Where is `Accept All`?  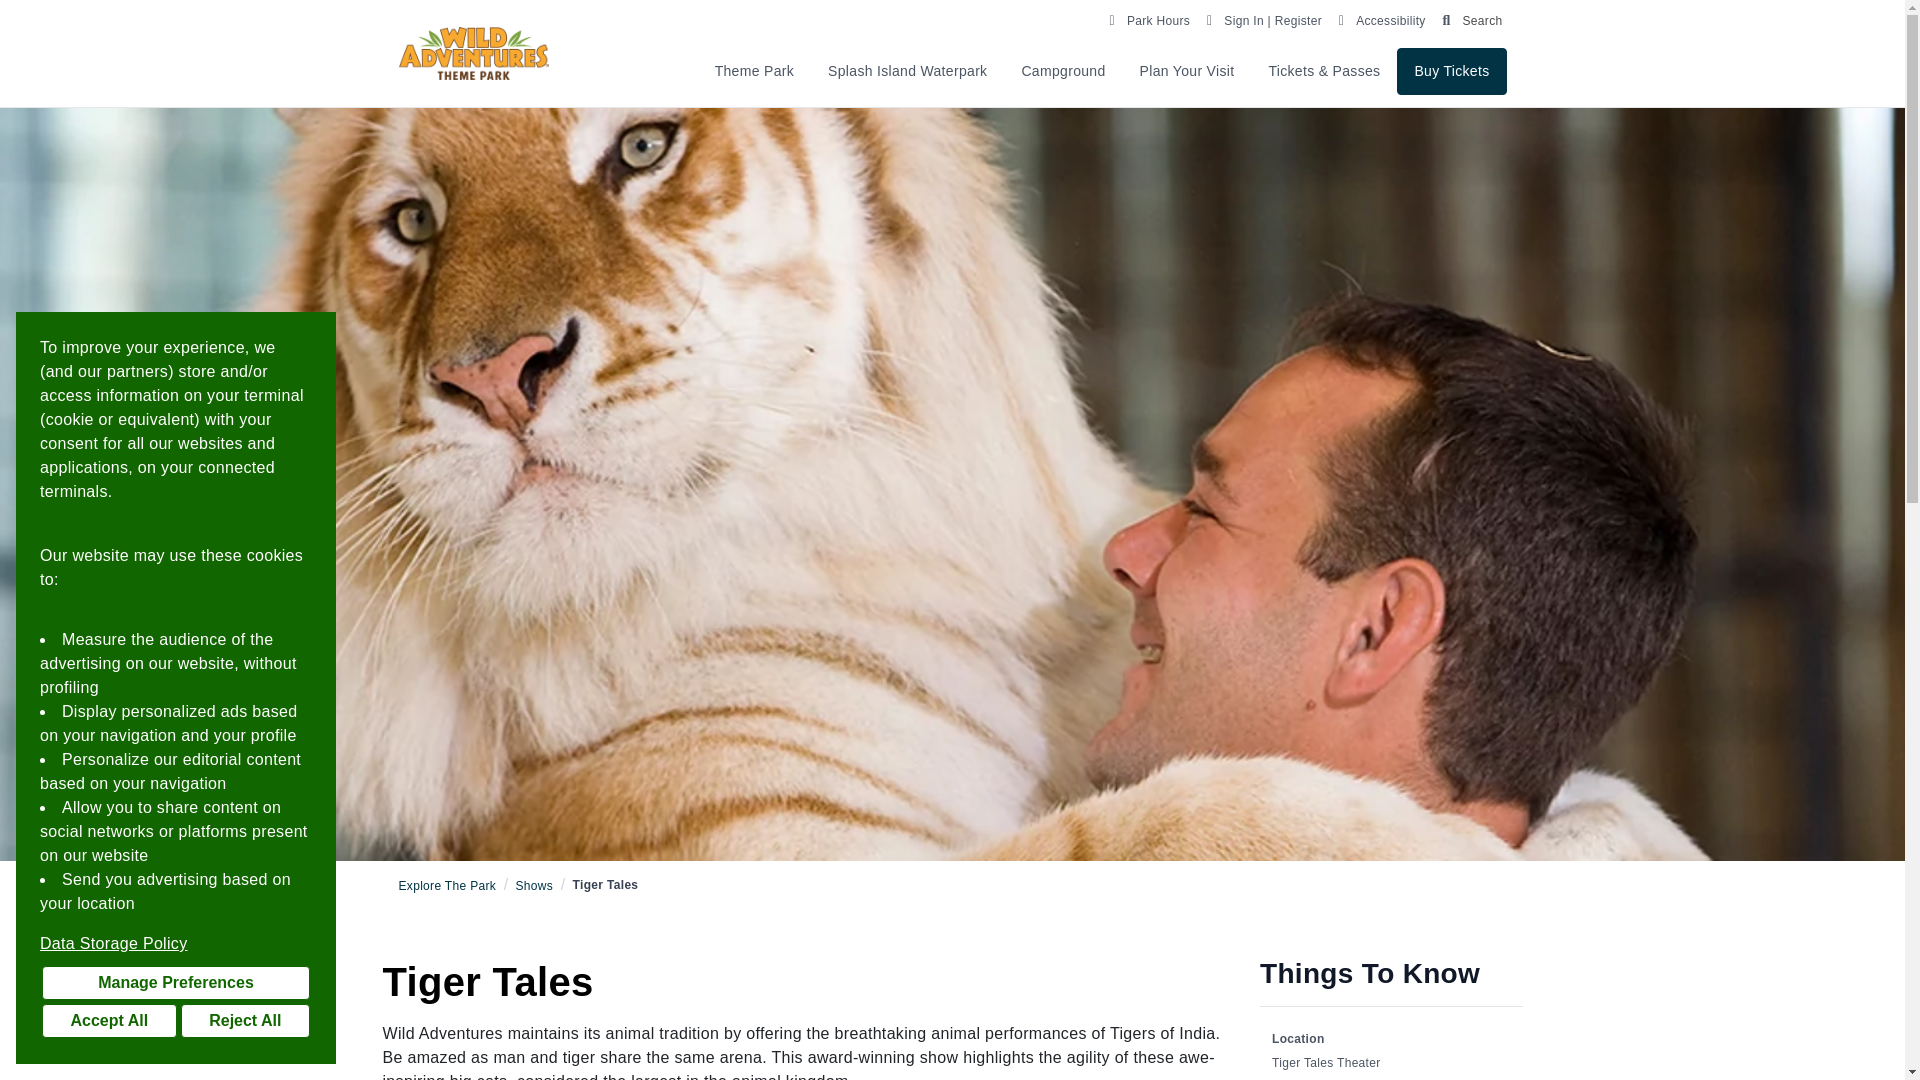
Accept All is located at coordinates (109, 1020).